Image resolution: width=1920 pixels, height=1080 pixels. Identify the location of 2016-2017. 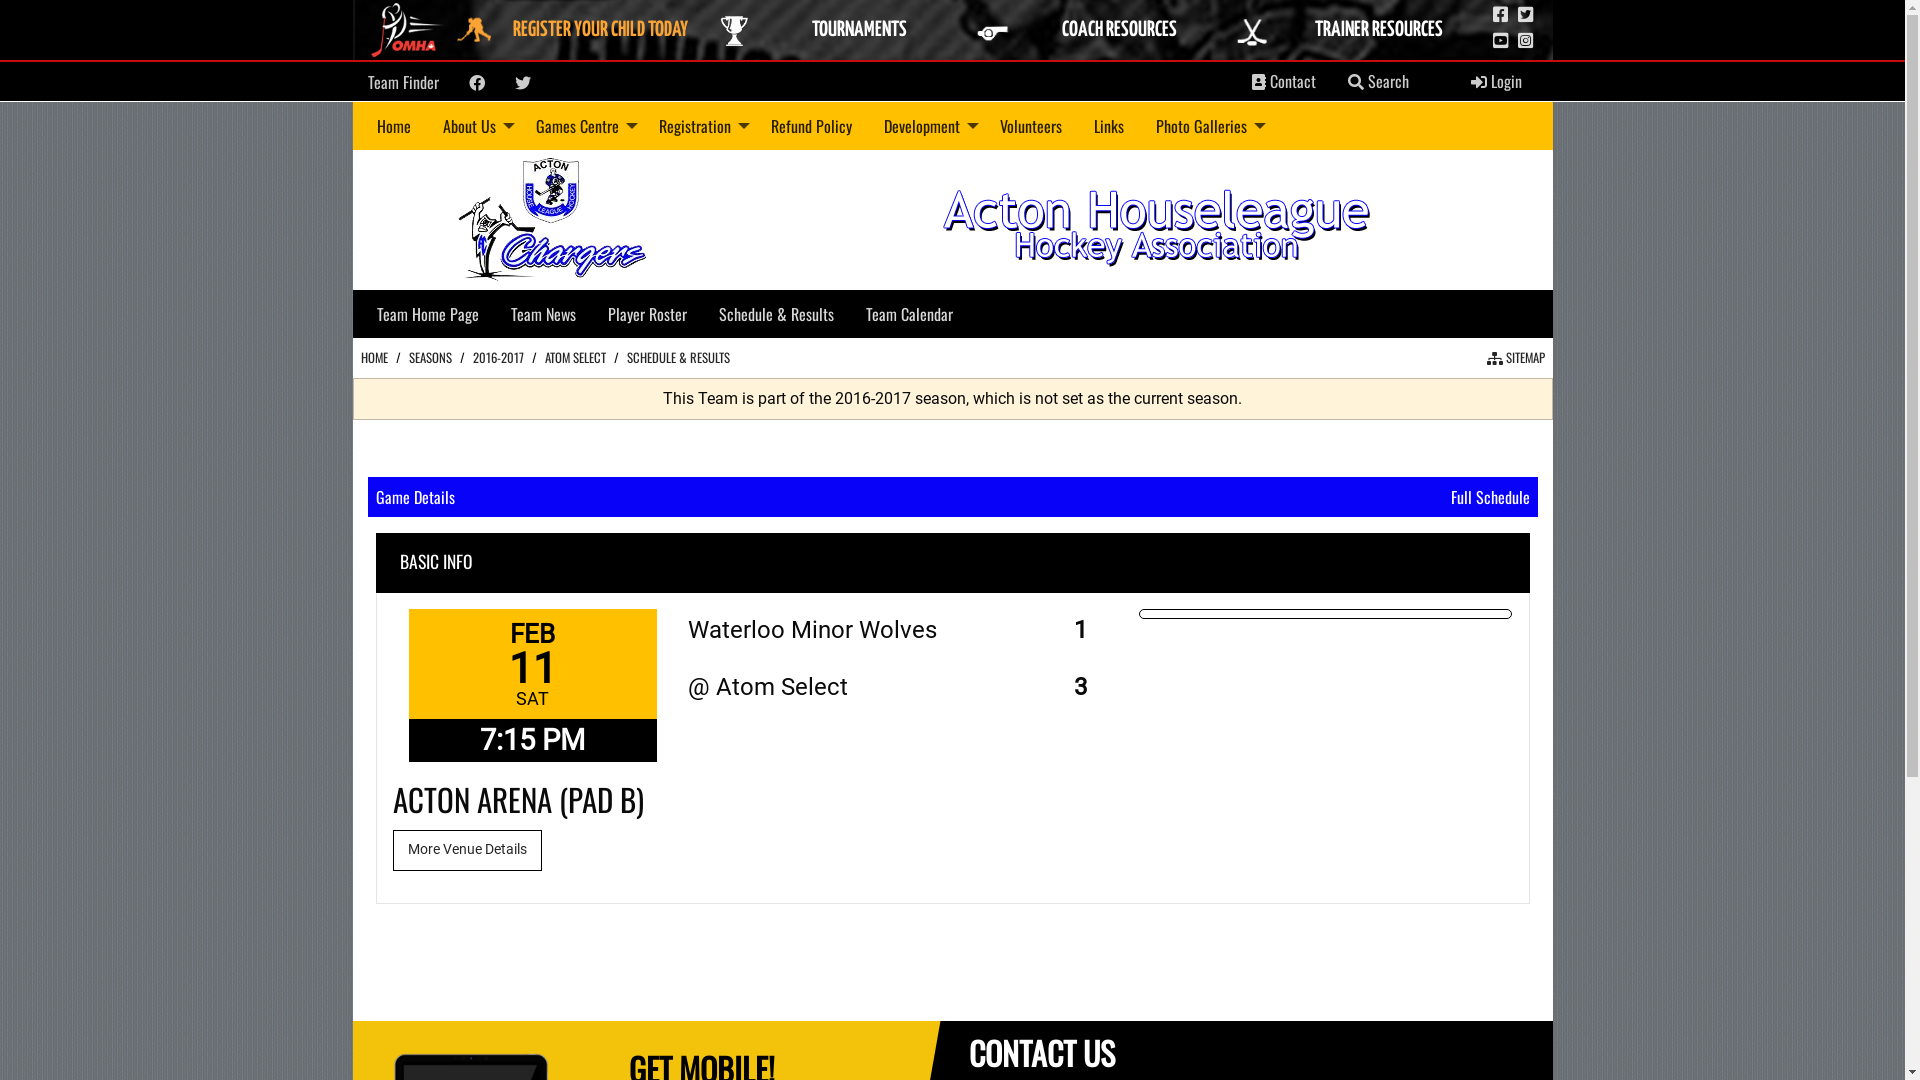
(498, 358).